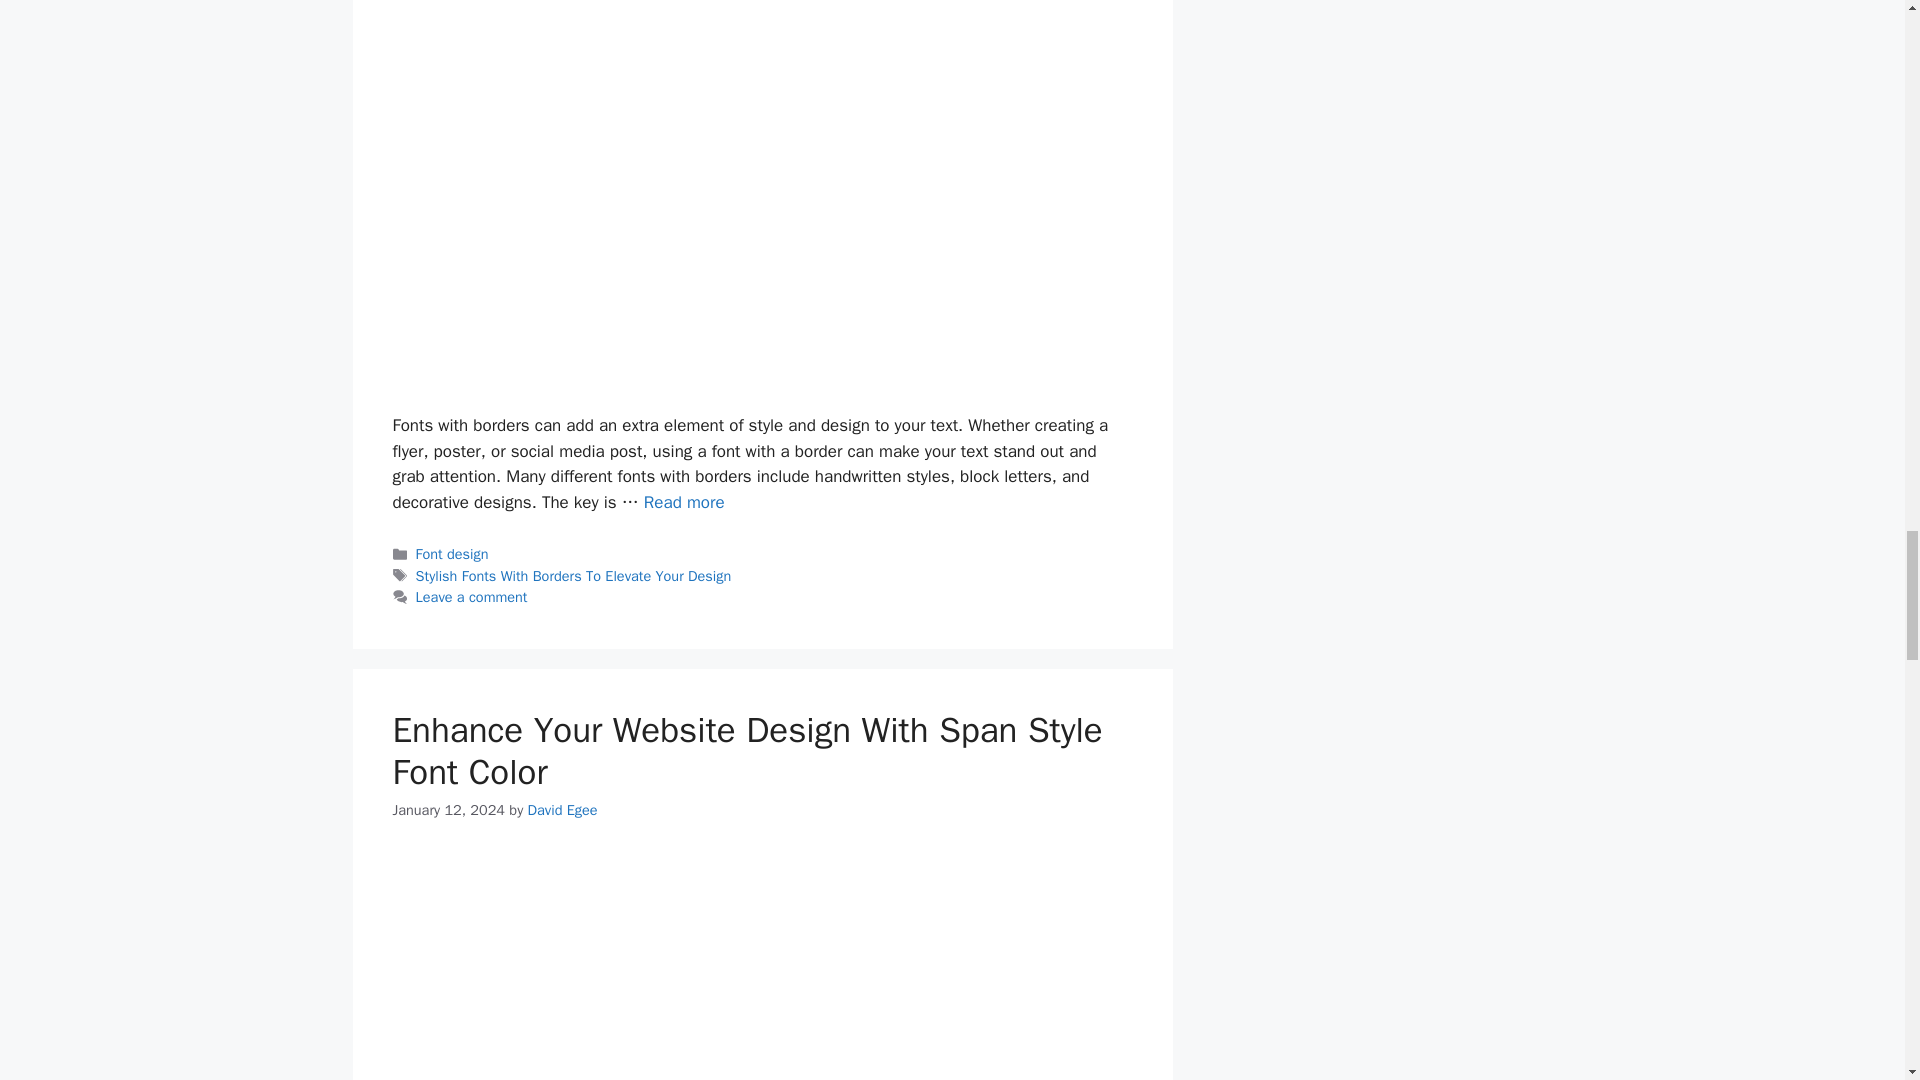 The image size is (1920, 1080). What do you see at coordinates (562, 810) in the screenshot?
I see `View all posts by David Egee` at bounding box center [562, 810].